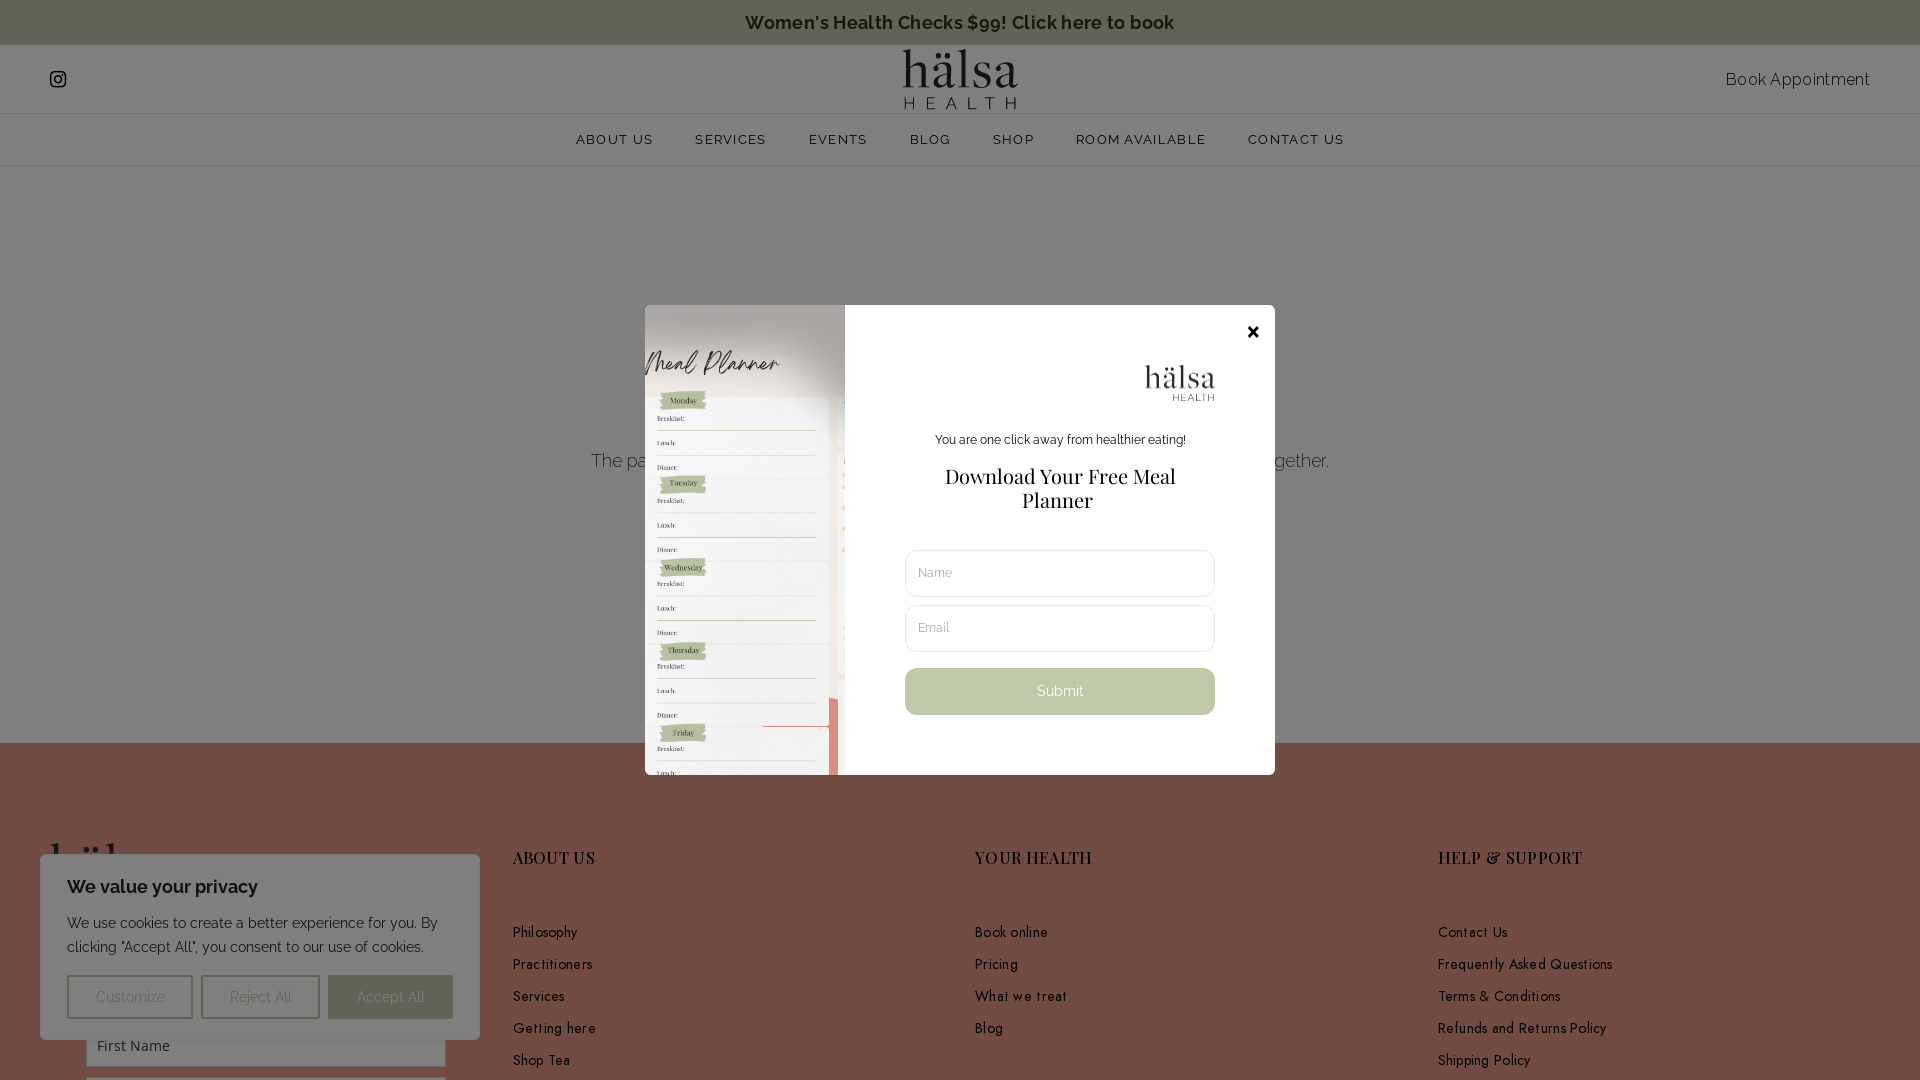 This screenshot has height=1080, width=1920. Describe the element at coordinates (730, 140) in the screenshot. I see `SERVICES` at that location.